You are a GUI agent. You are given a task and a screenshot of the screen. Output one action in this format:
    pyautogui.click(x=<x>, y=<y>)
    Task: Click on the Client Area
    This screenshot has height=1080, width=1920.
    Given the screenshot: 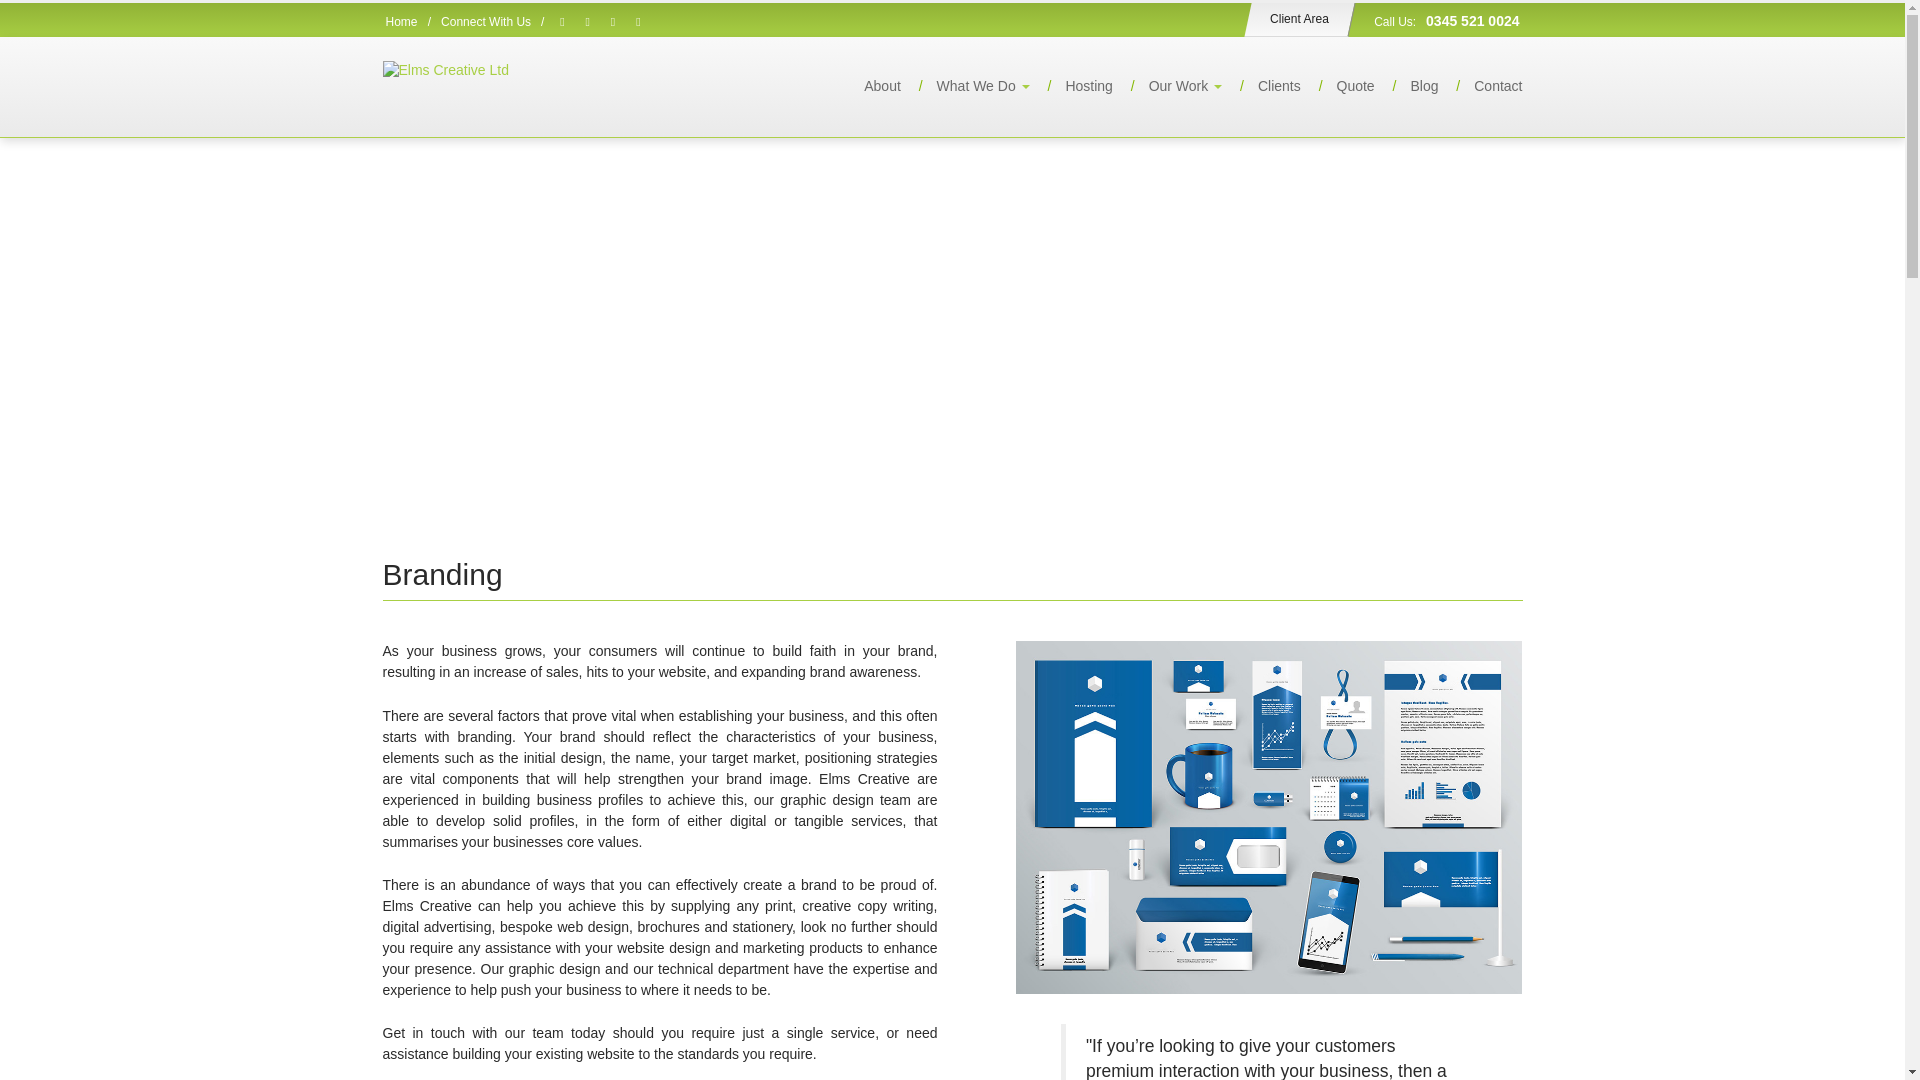 What is the action you would take?
    pyautogui.click(x=1296, y=19)
    